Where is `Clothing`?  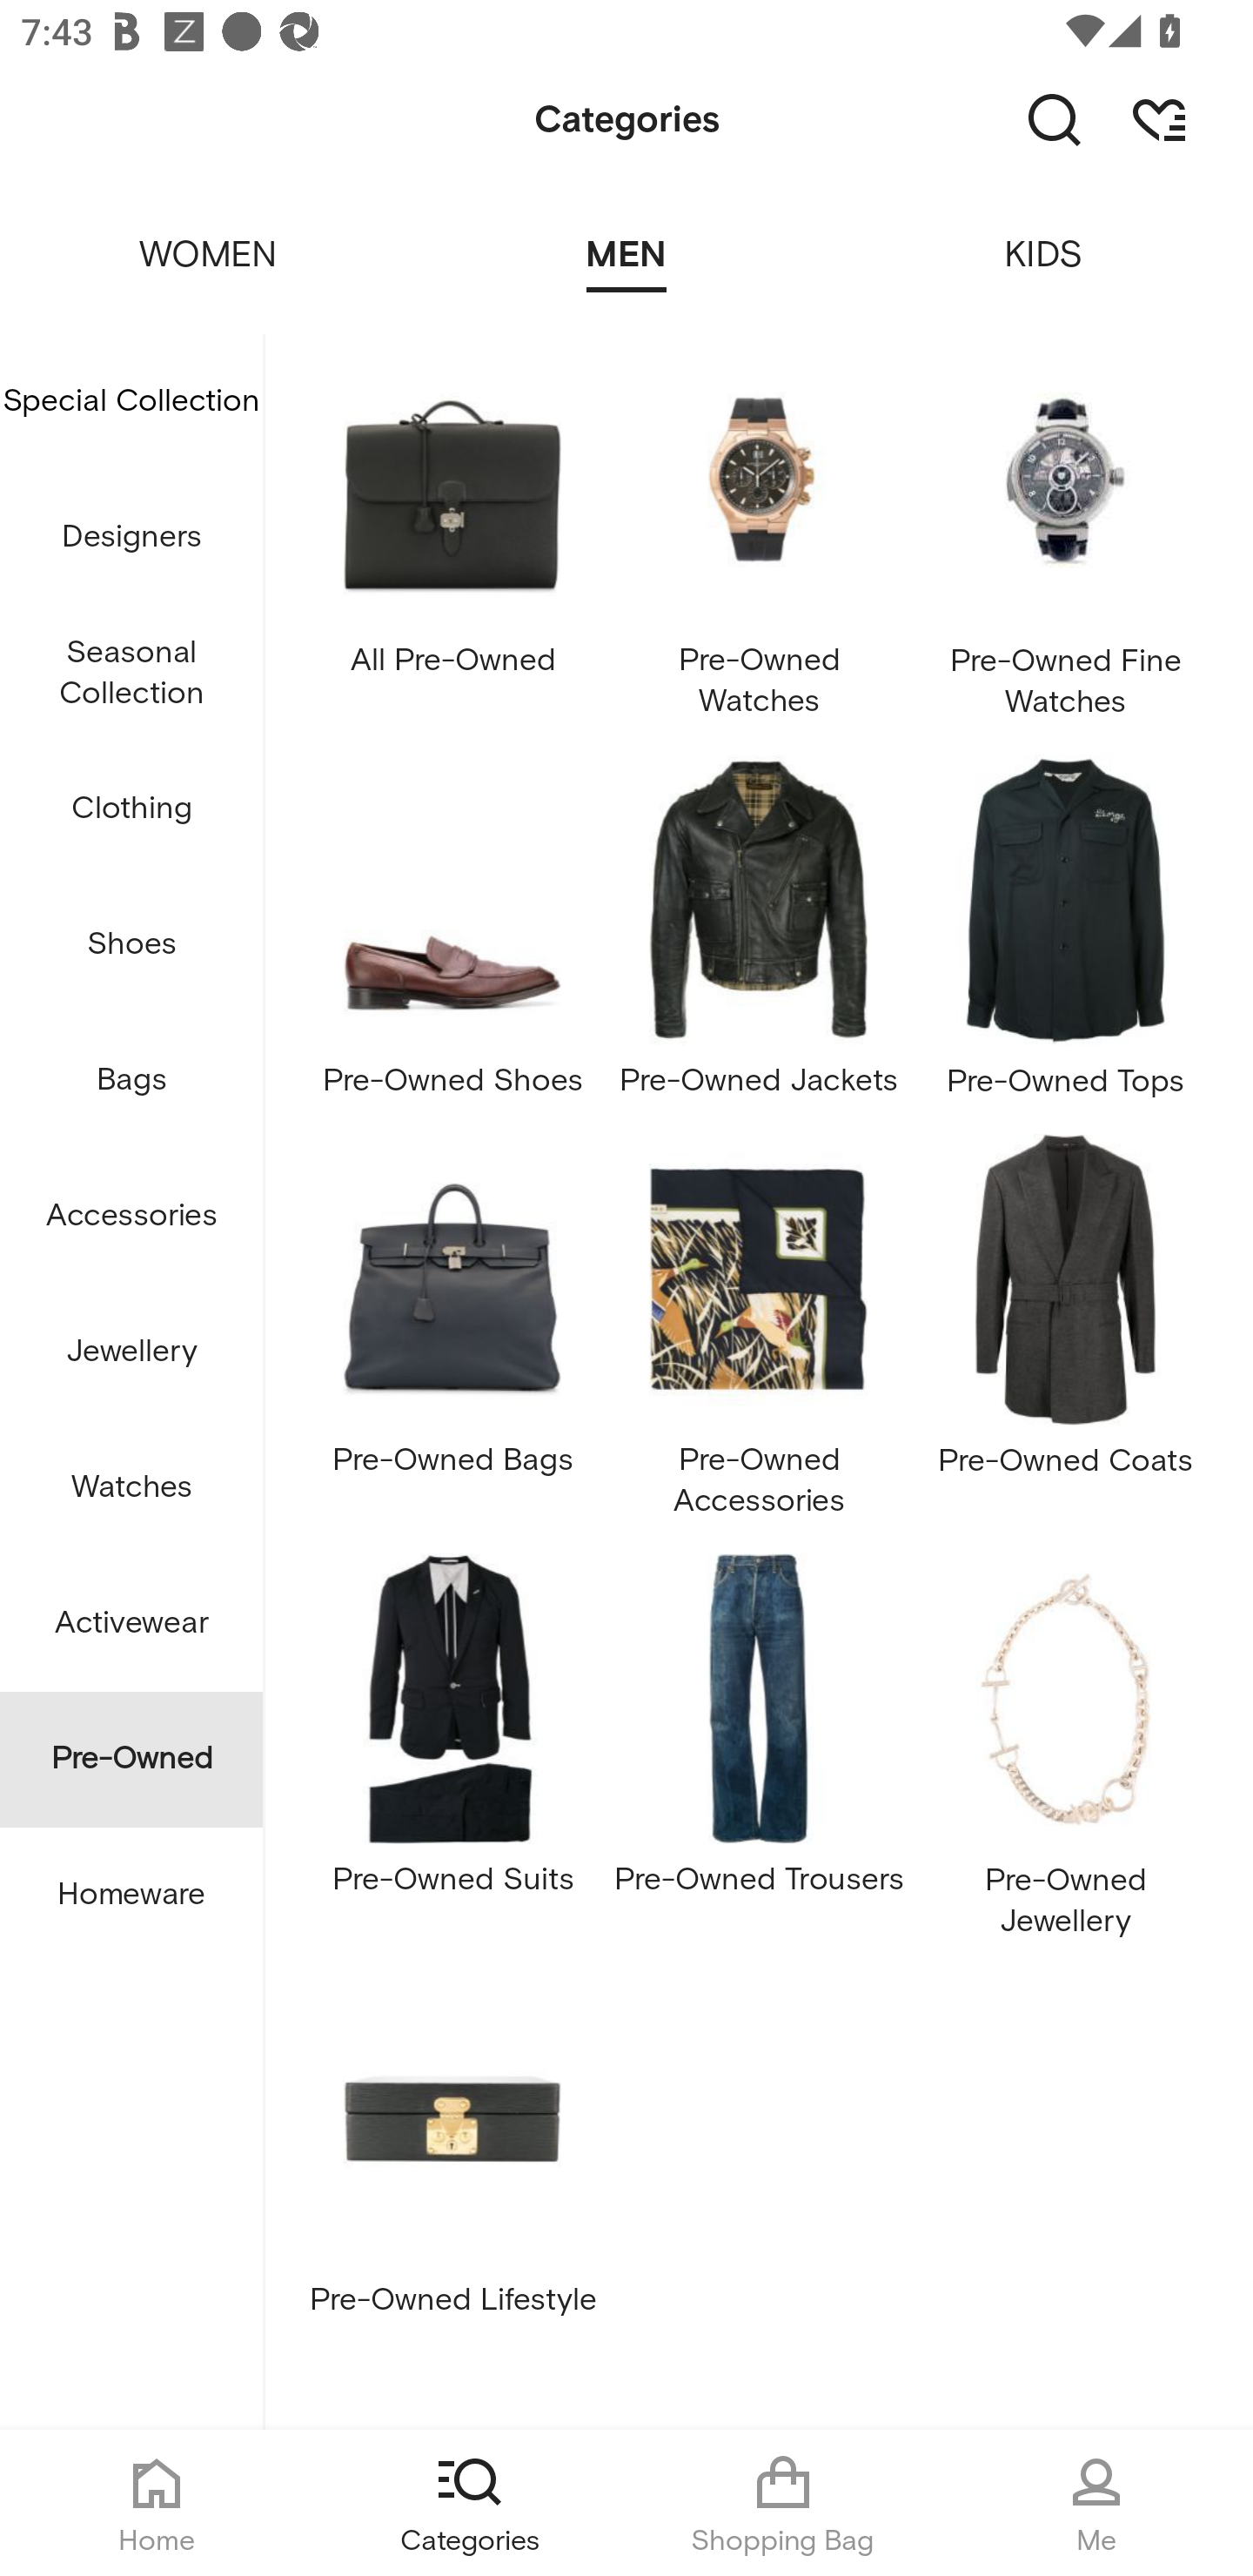 Clothing is located at coordinates (131, 809).